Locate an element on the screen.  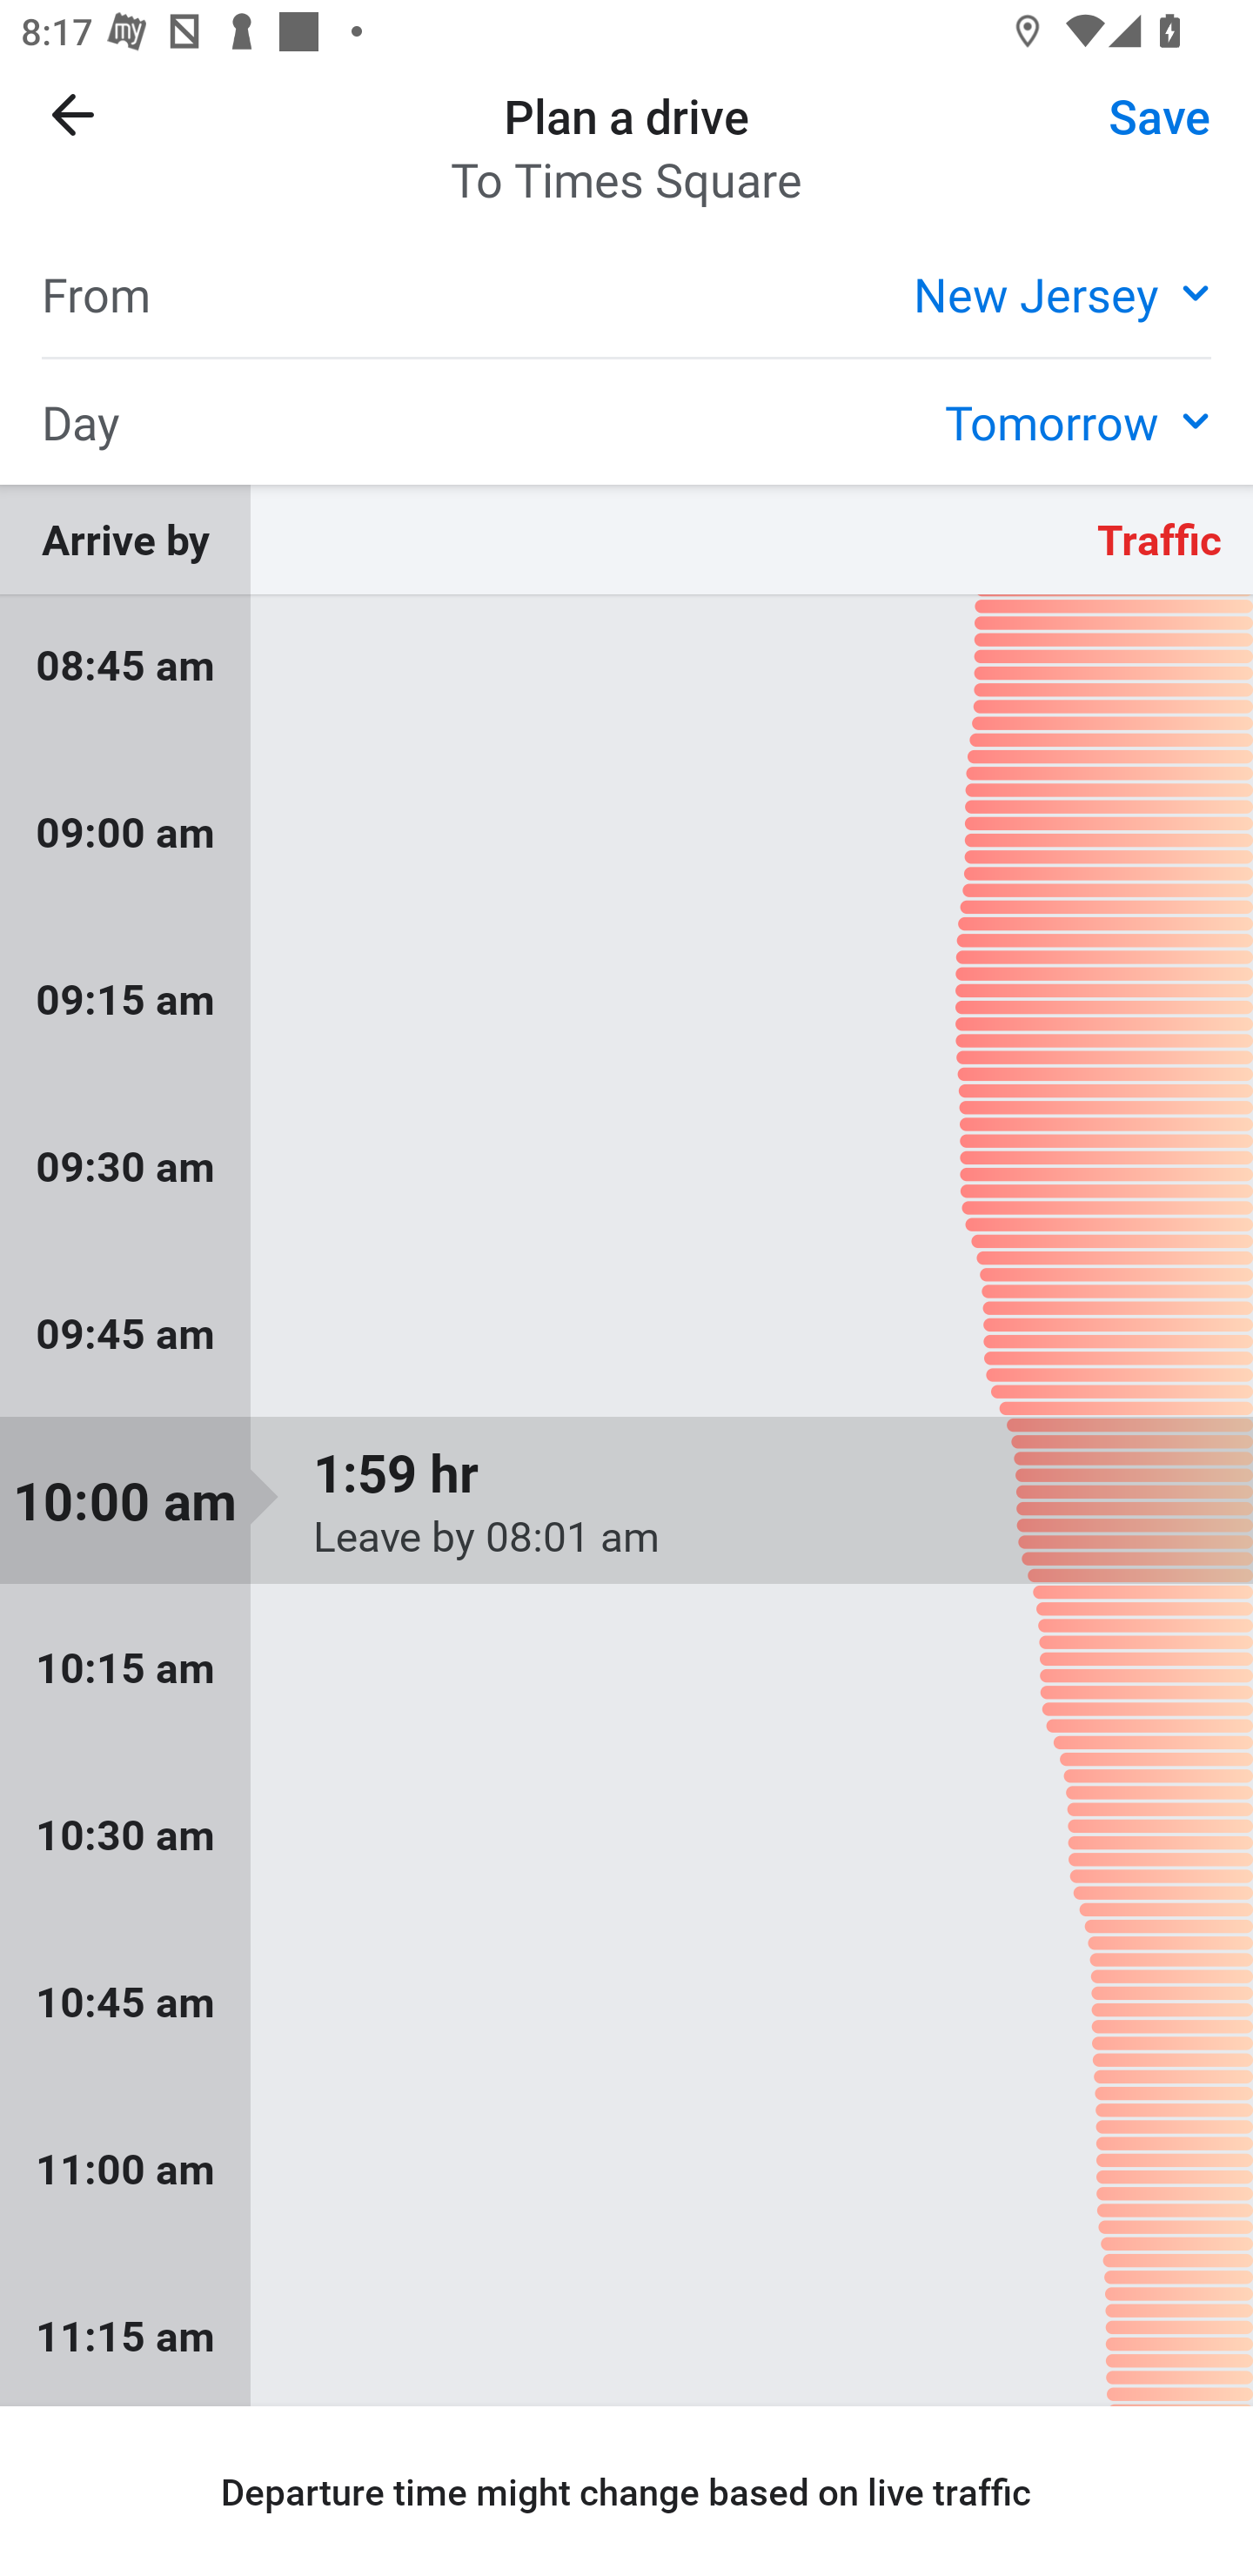
Tomorrow is located at coordinates (1077, 420).